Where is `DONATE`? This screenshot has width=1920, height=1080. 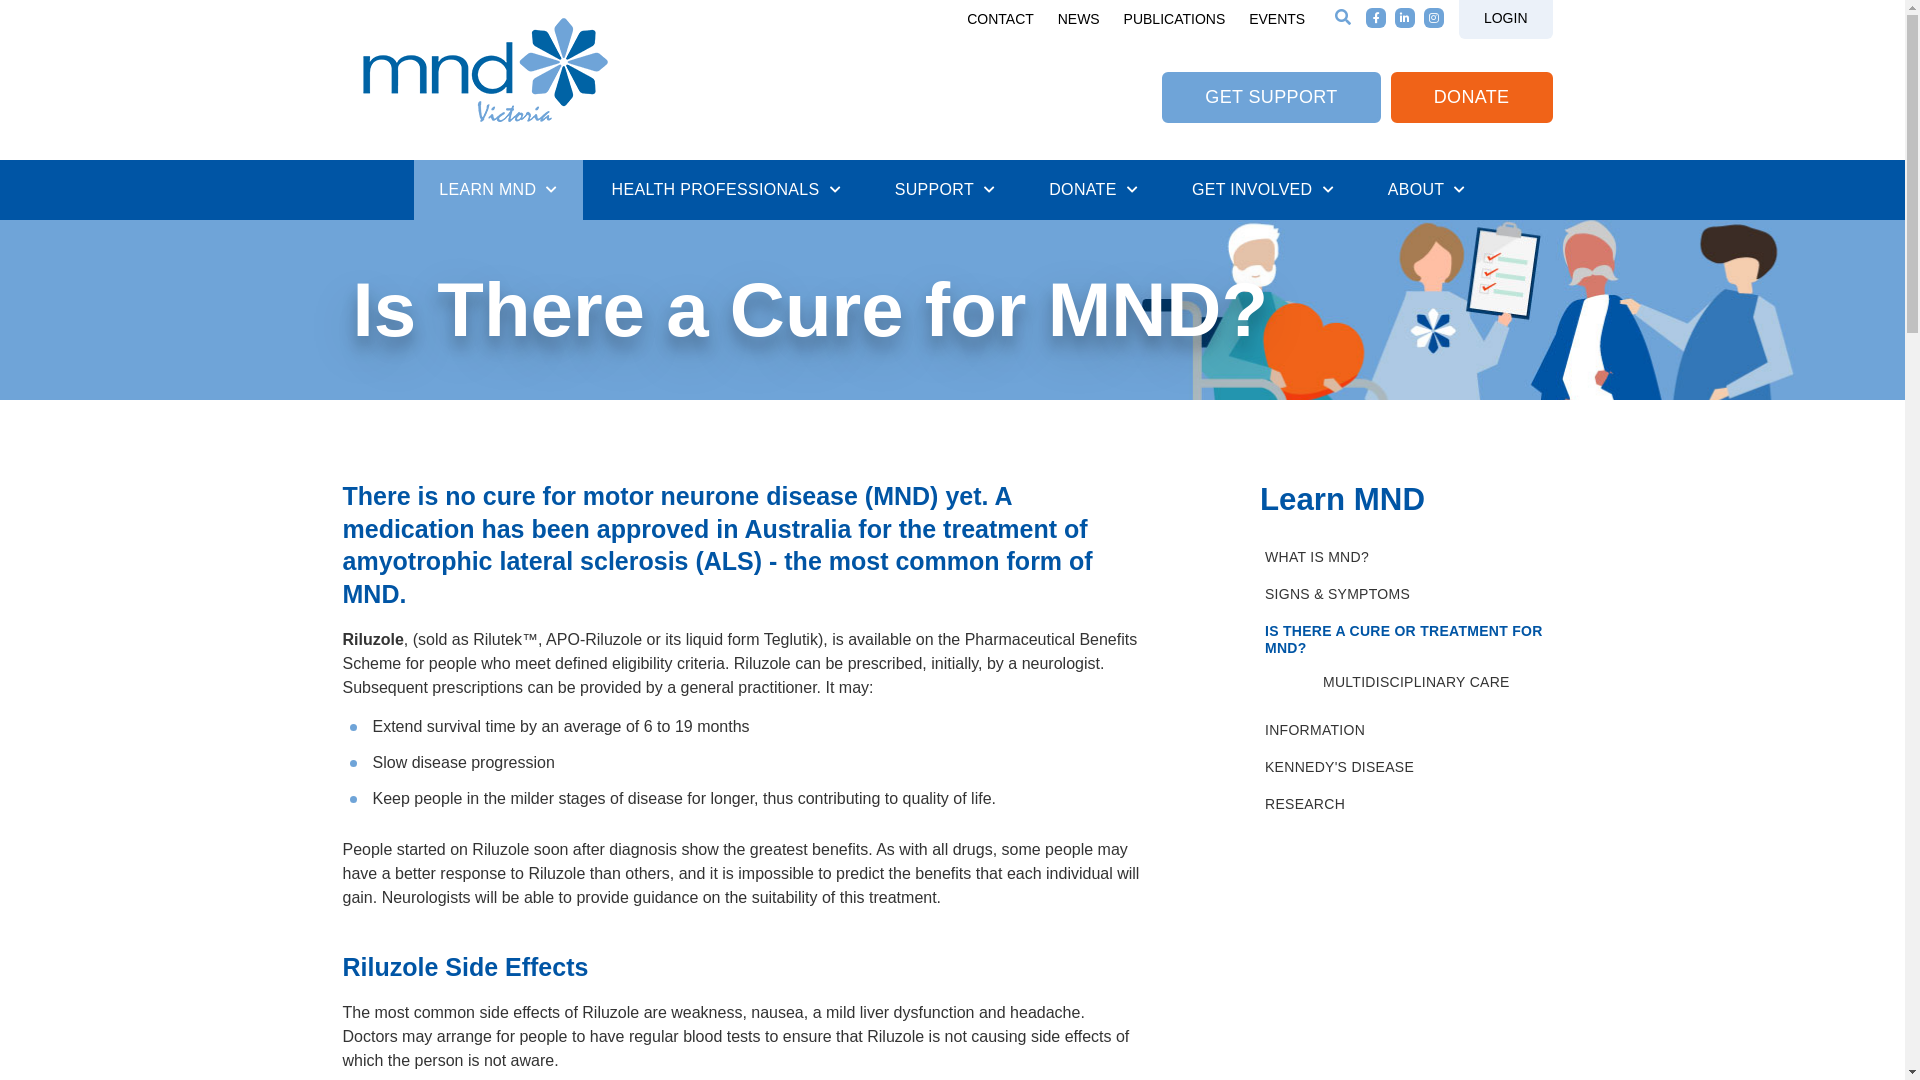 DONATE is located at coordinates (1094, 190).